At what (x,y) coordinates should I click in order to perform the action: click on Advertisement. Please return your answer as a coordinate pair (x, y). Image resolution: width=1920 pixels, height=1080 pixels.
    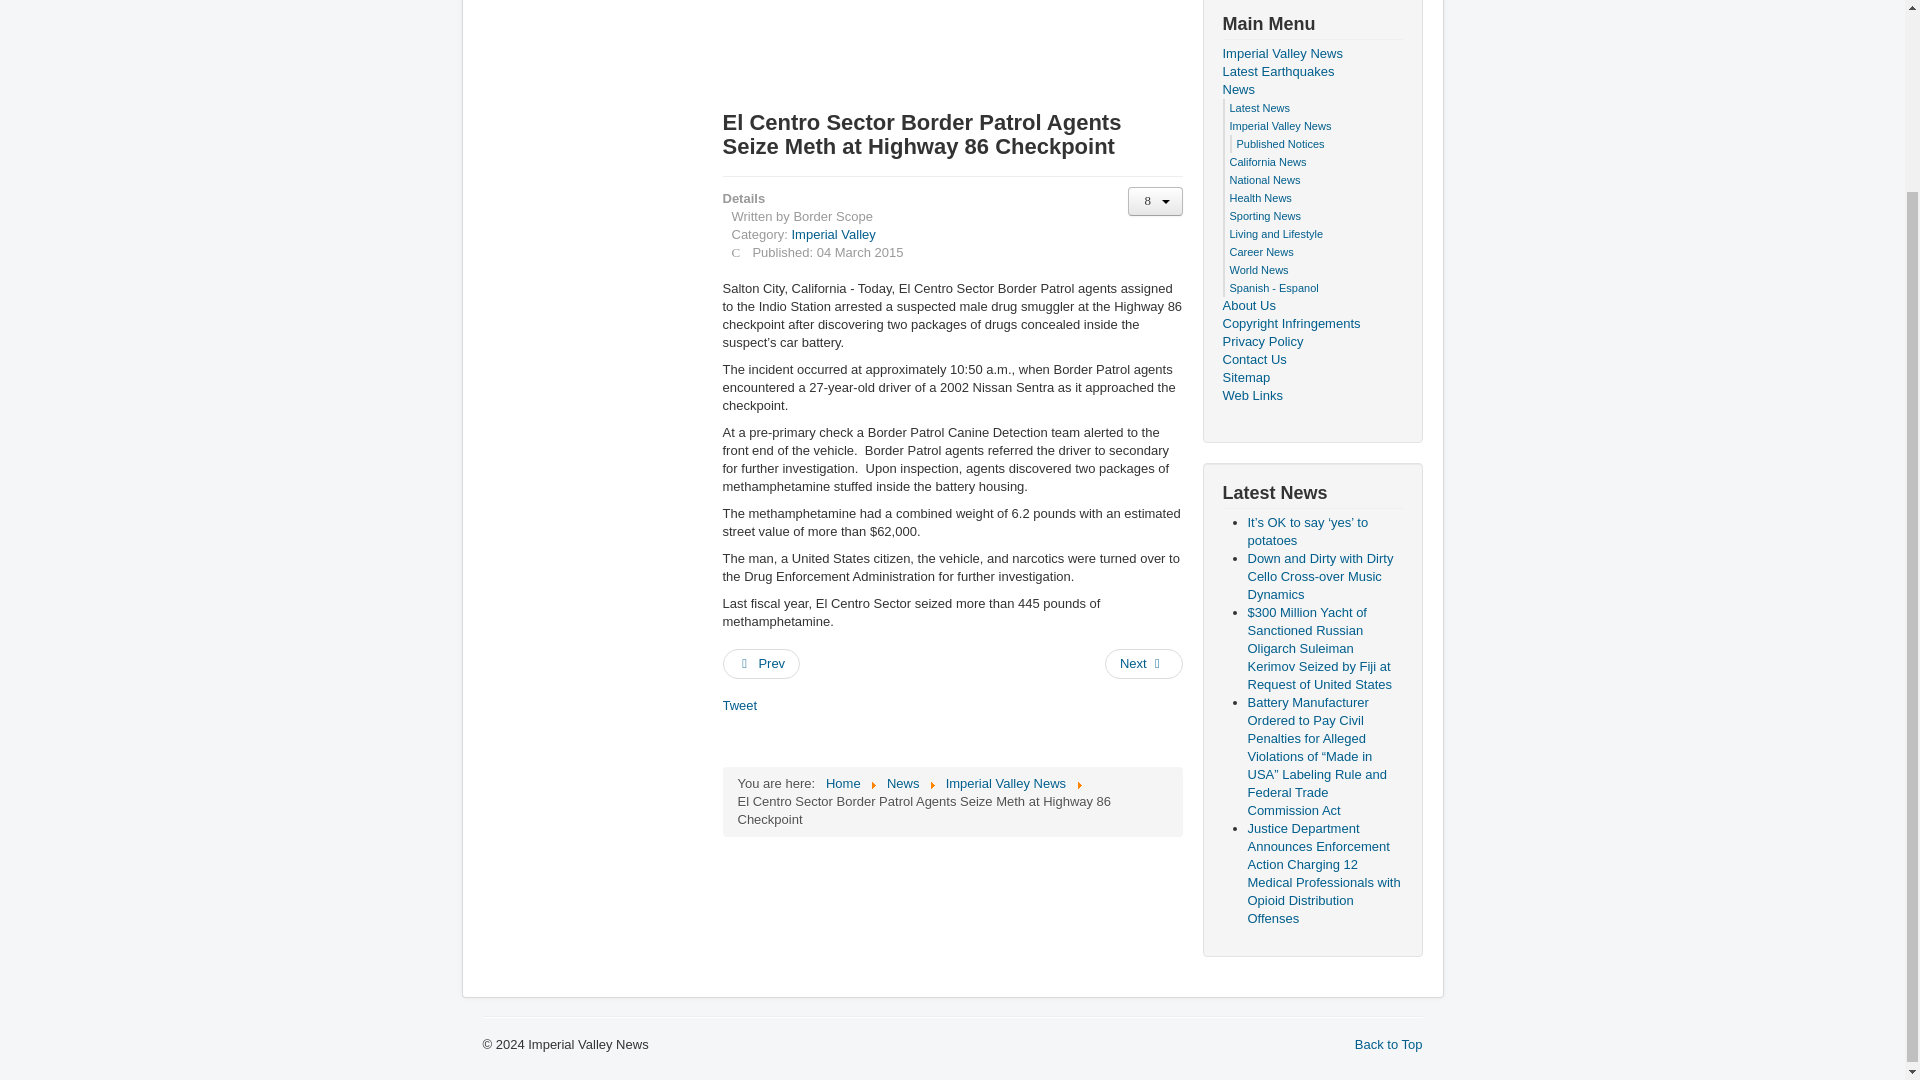
    Looking at the image, I should click on (882, 46).